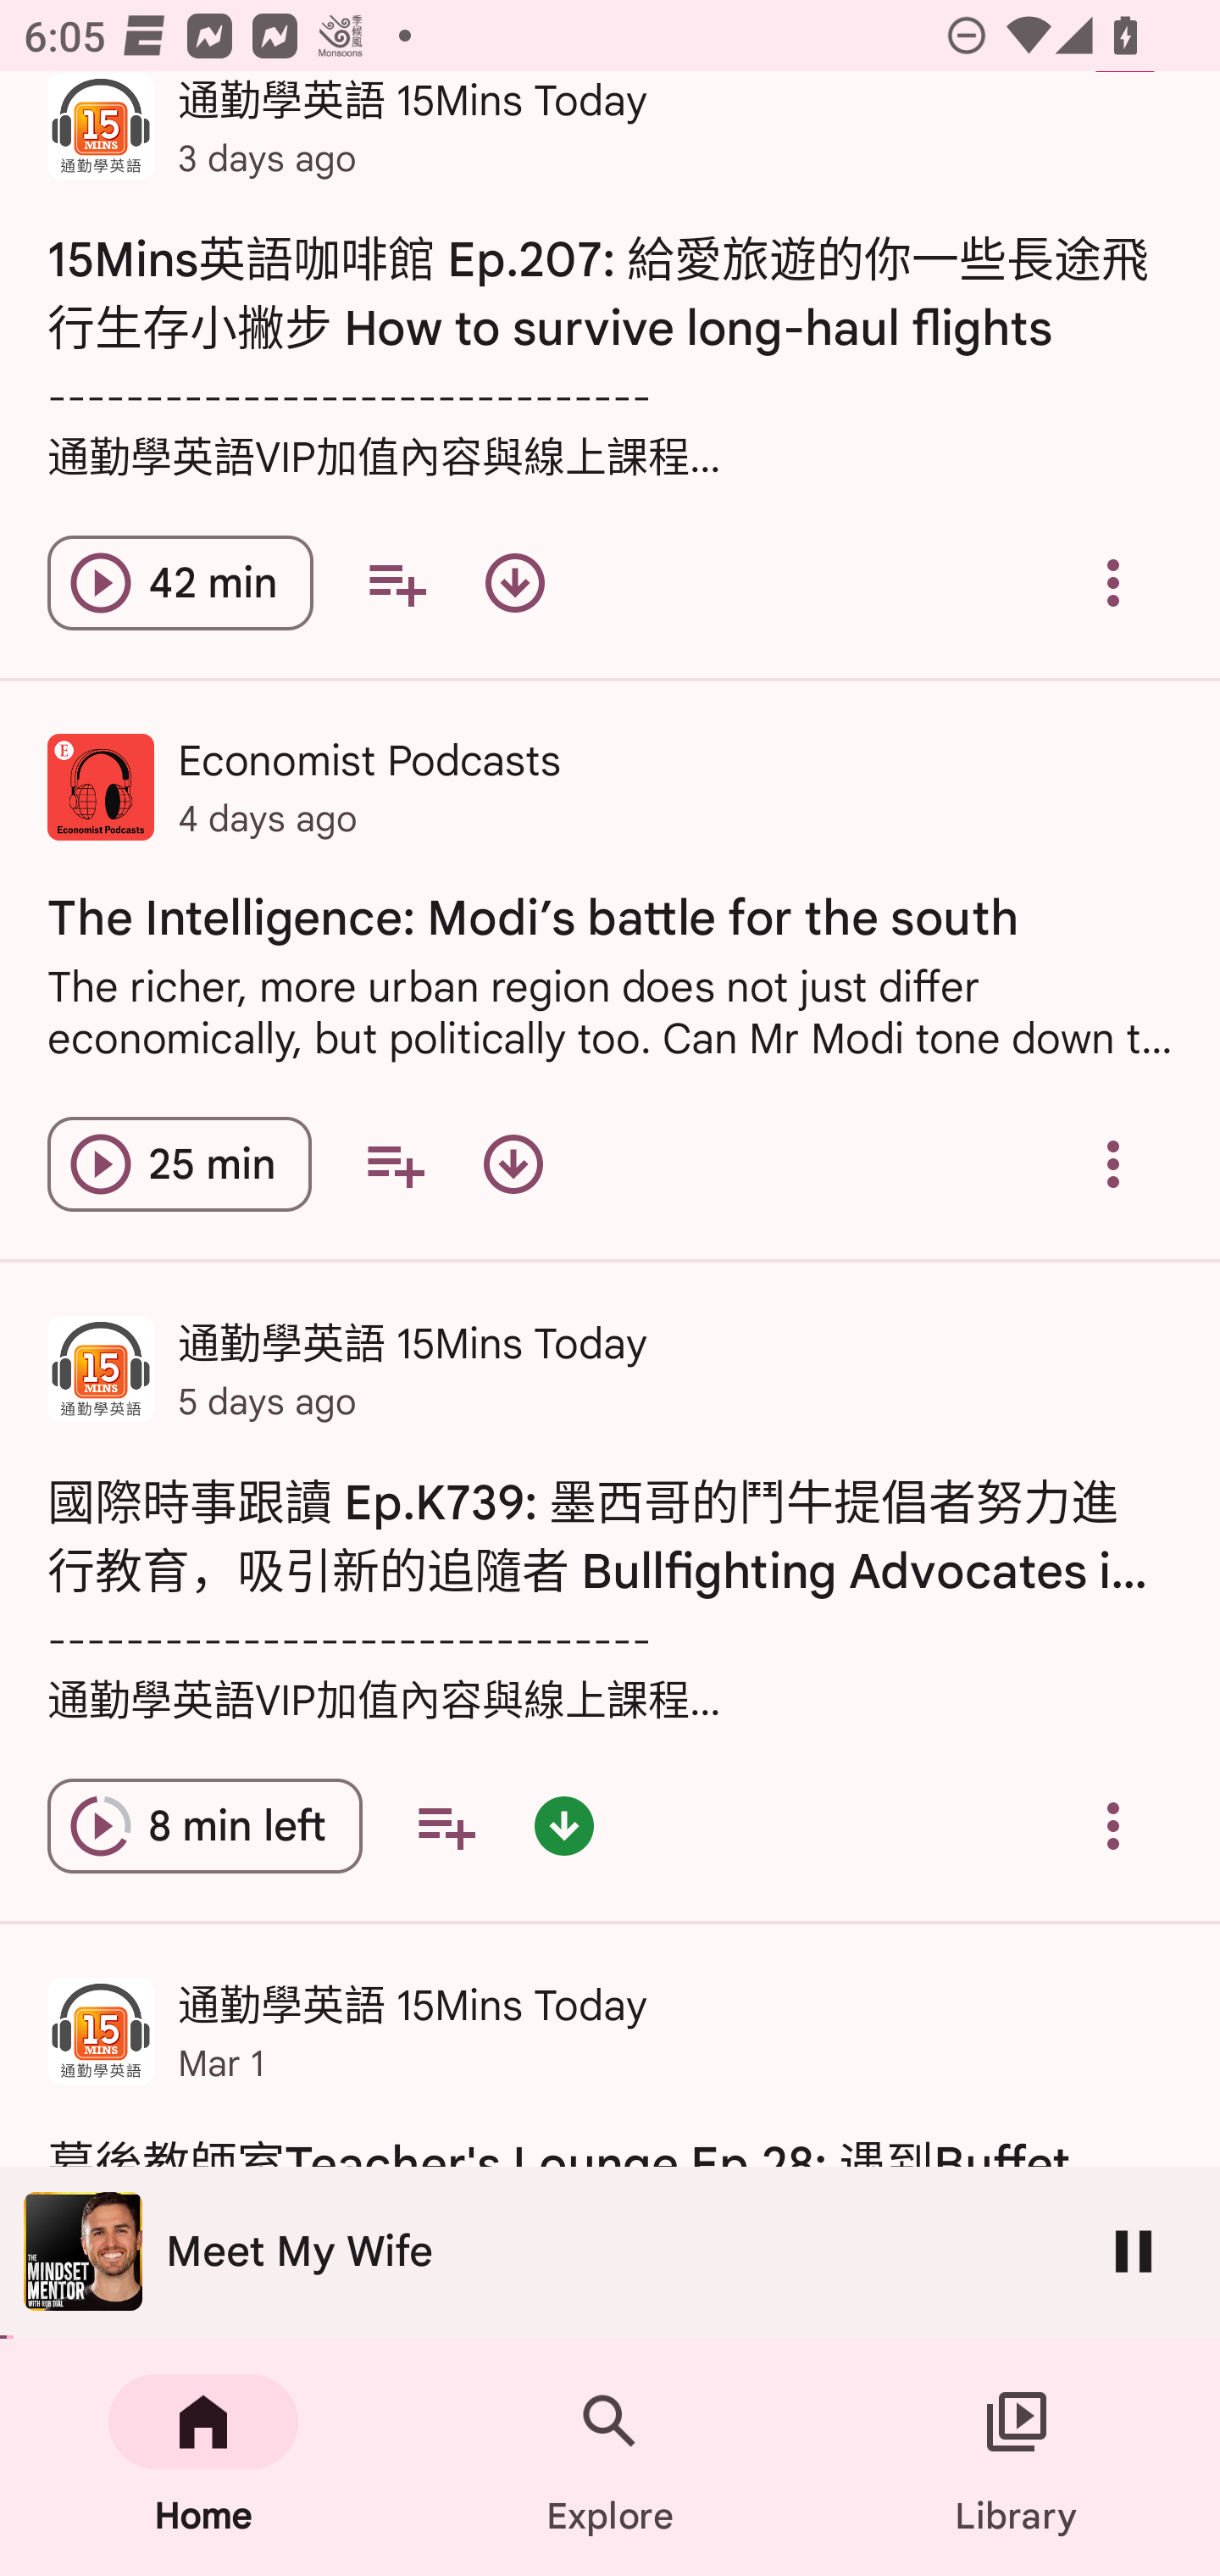 This screenshot has height=2576, width=1220. I want to click on Overflow menu, so click(1113, 1164).